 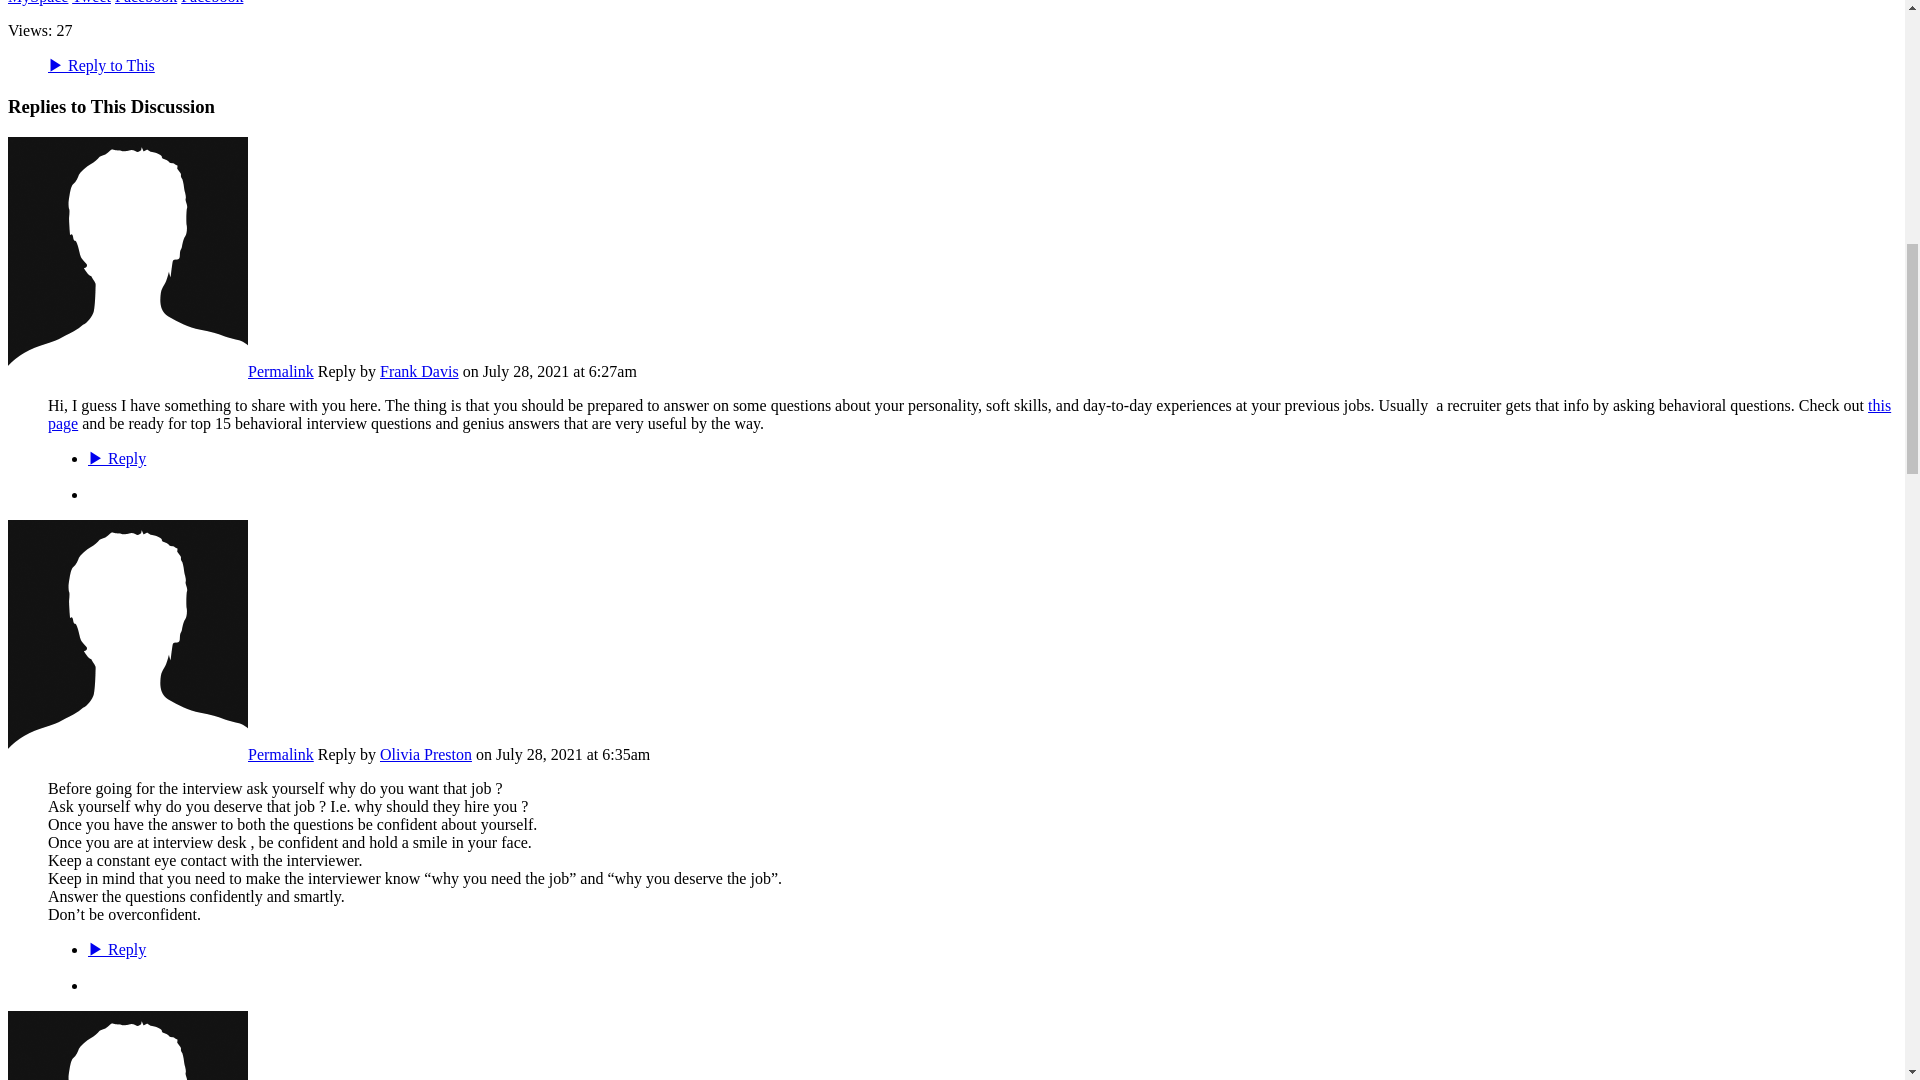 What do you see at coordinates (280, 754) in the screenshot?
I see `Permalink` at bounding box center [280, 754].